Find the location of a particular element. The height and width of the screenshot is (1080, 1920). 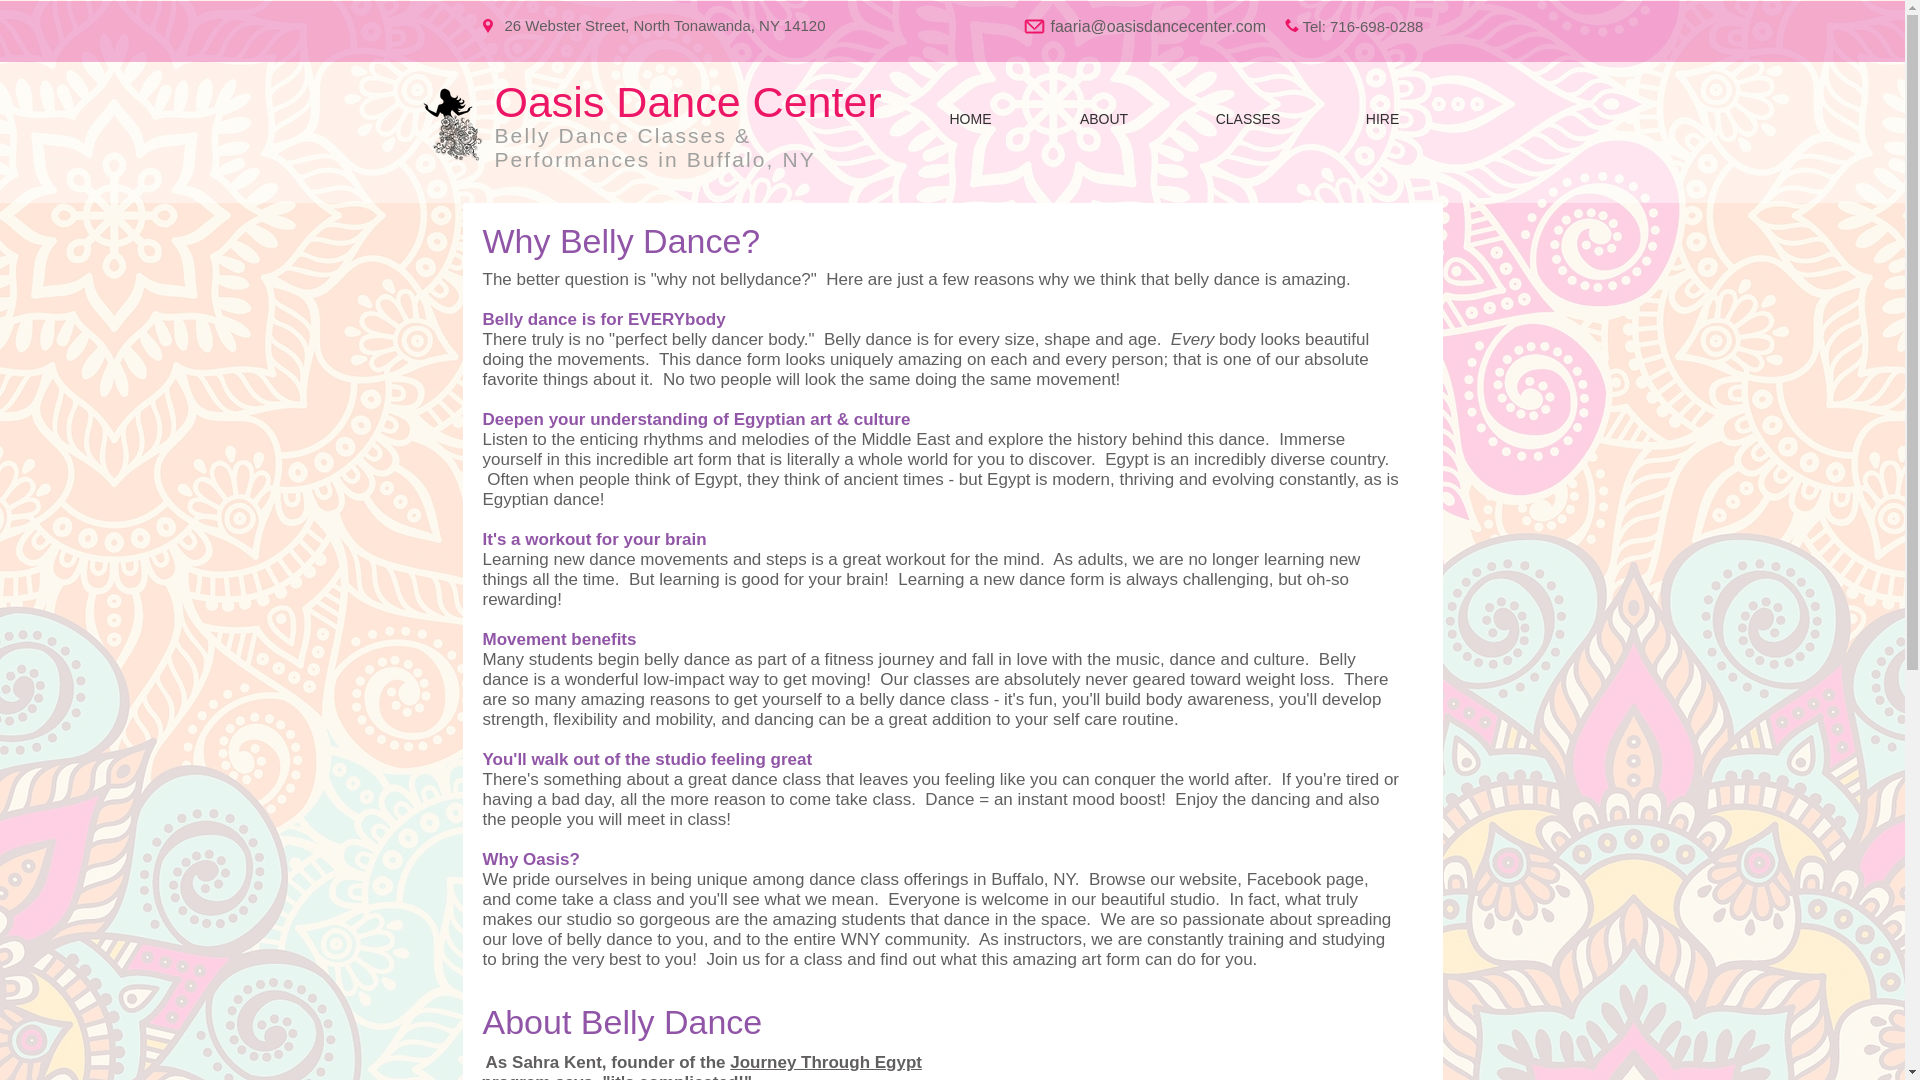

HOME is located at coordinates (971, 120).